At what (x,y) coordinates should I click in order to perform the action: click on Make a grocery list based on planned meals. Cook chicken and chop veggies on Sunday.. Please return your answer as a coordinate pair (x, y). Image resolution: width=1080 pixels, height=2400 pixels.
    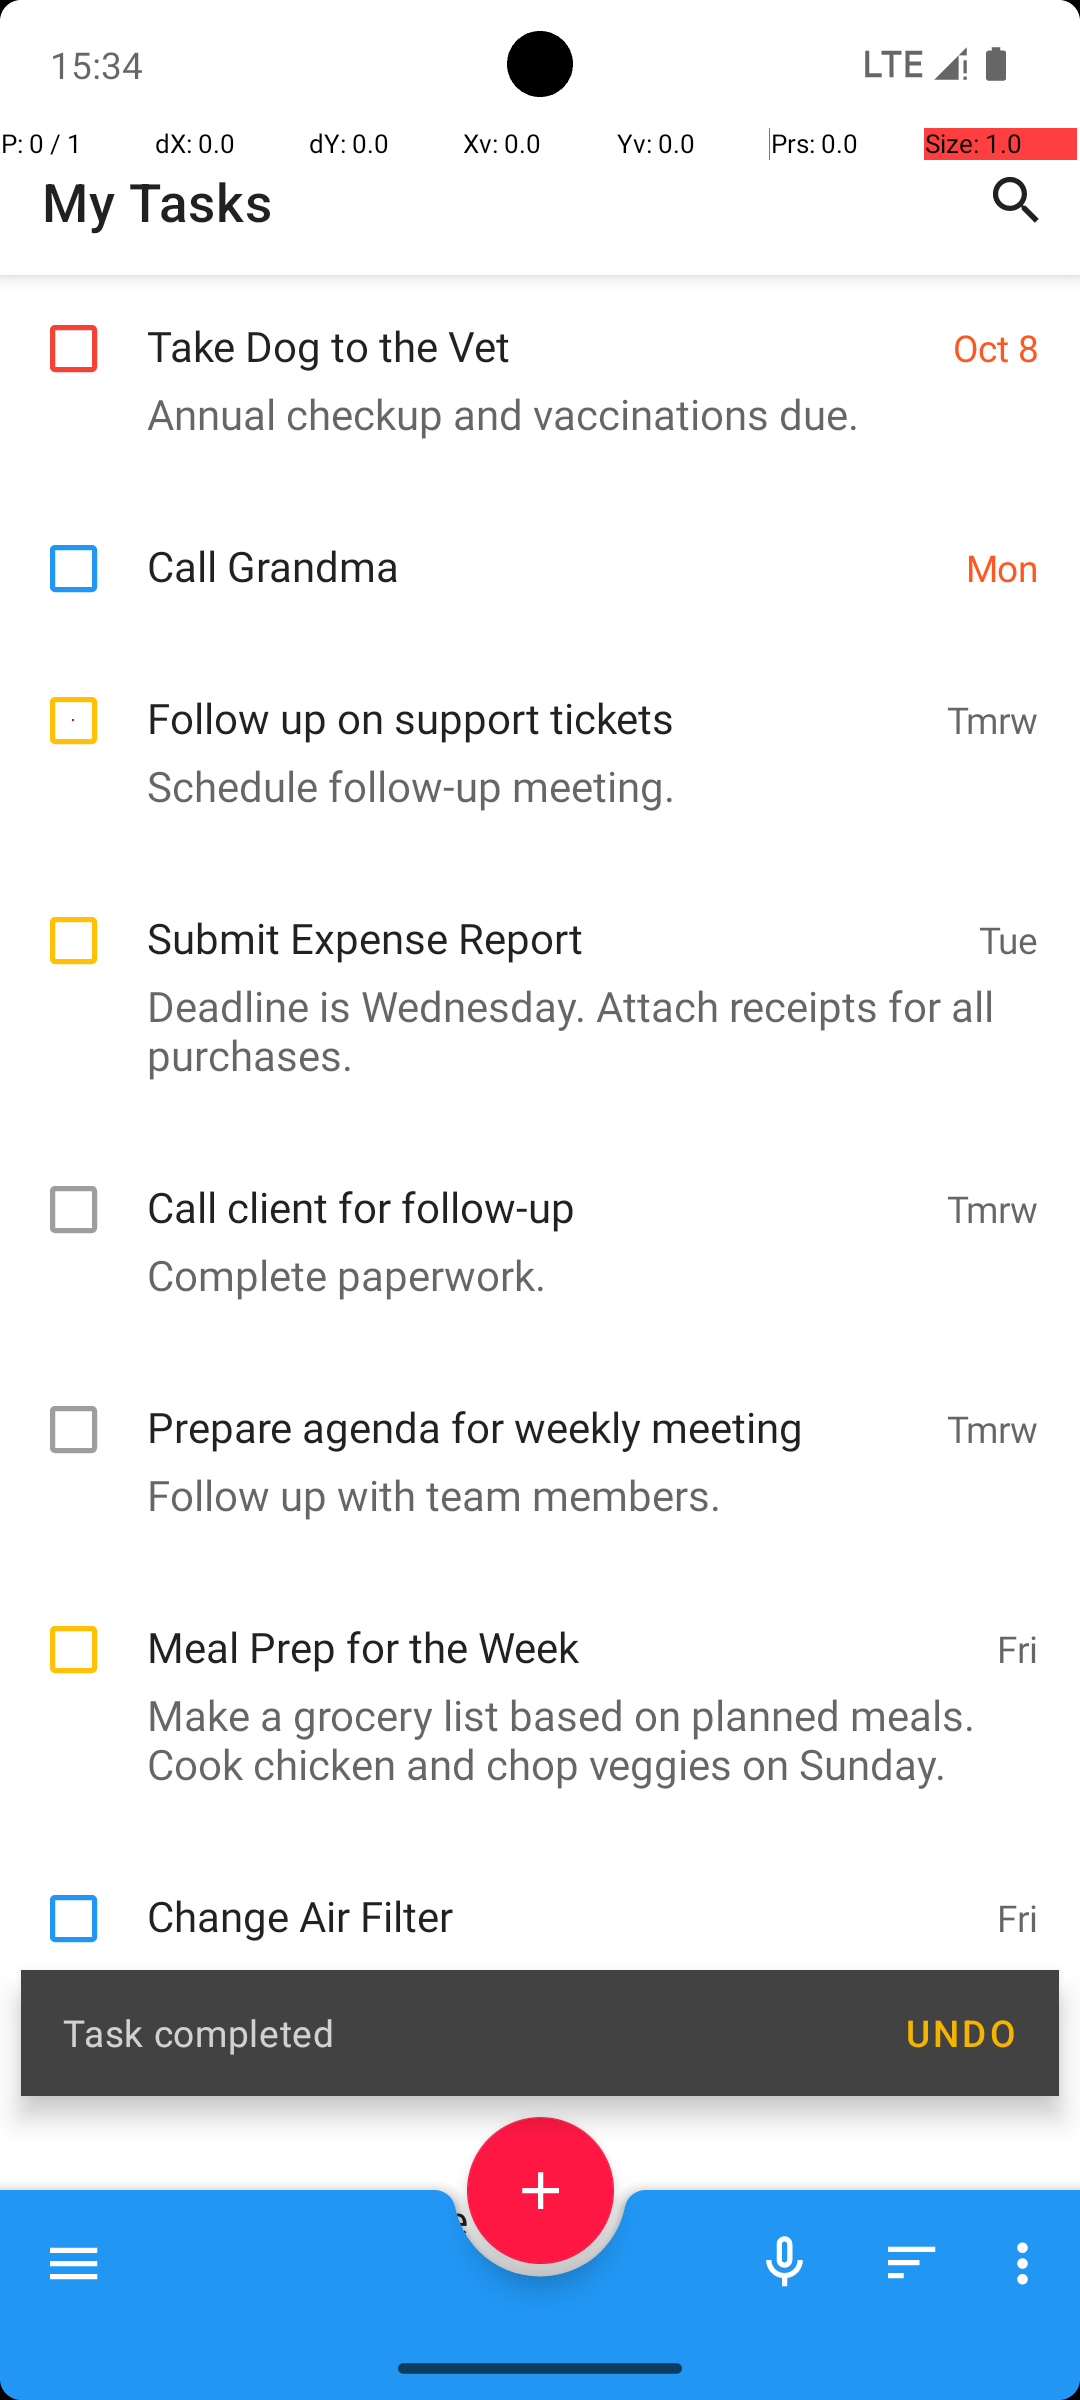
    Looking at the image, I should click on (530, 1792).